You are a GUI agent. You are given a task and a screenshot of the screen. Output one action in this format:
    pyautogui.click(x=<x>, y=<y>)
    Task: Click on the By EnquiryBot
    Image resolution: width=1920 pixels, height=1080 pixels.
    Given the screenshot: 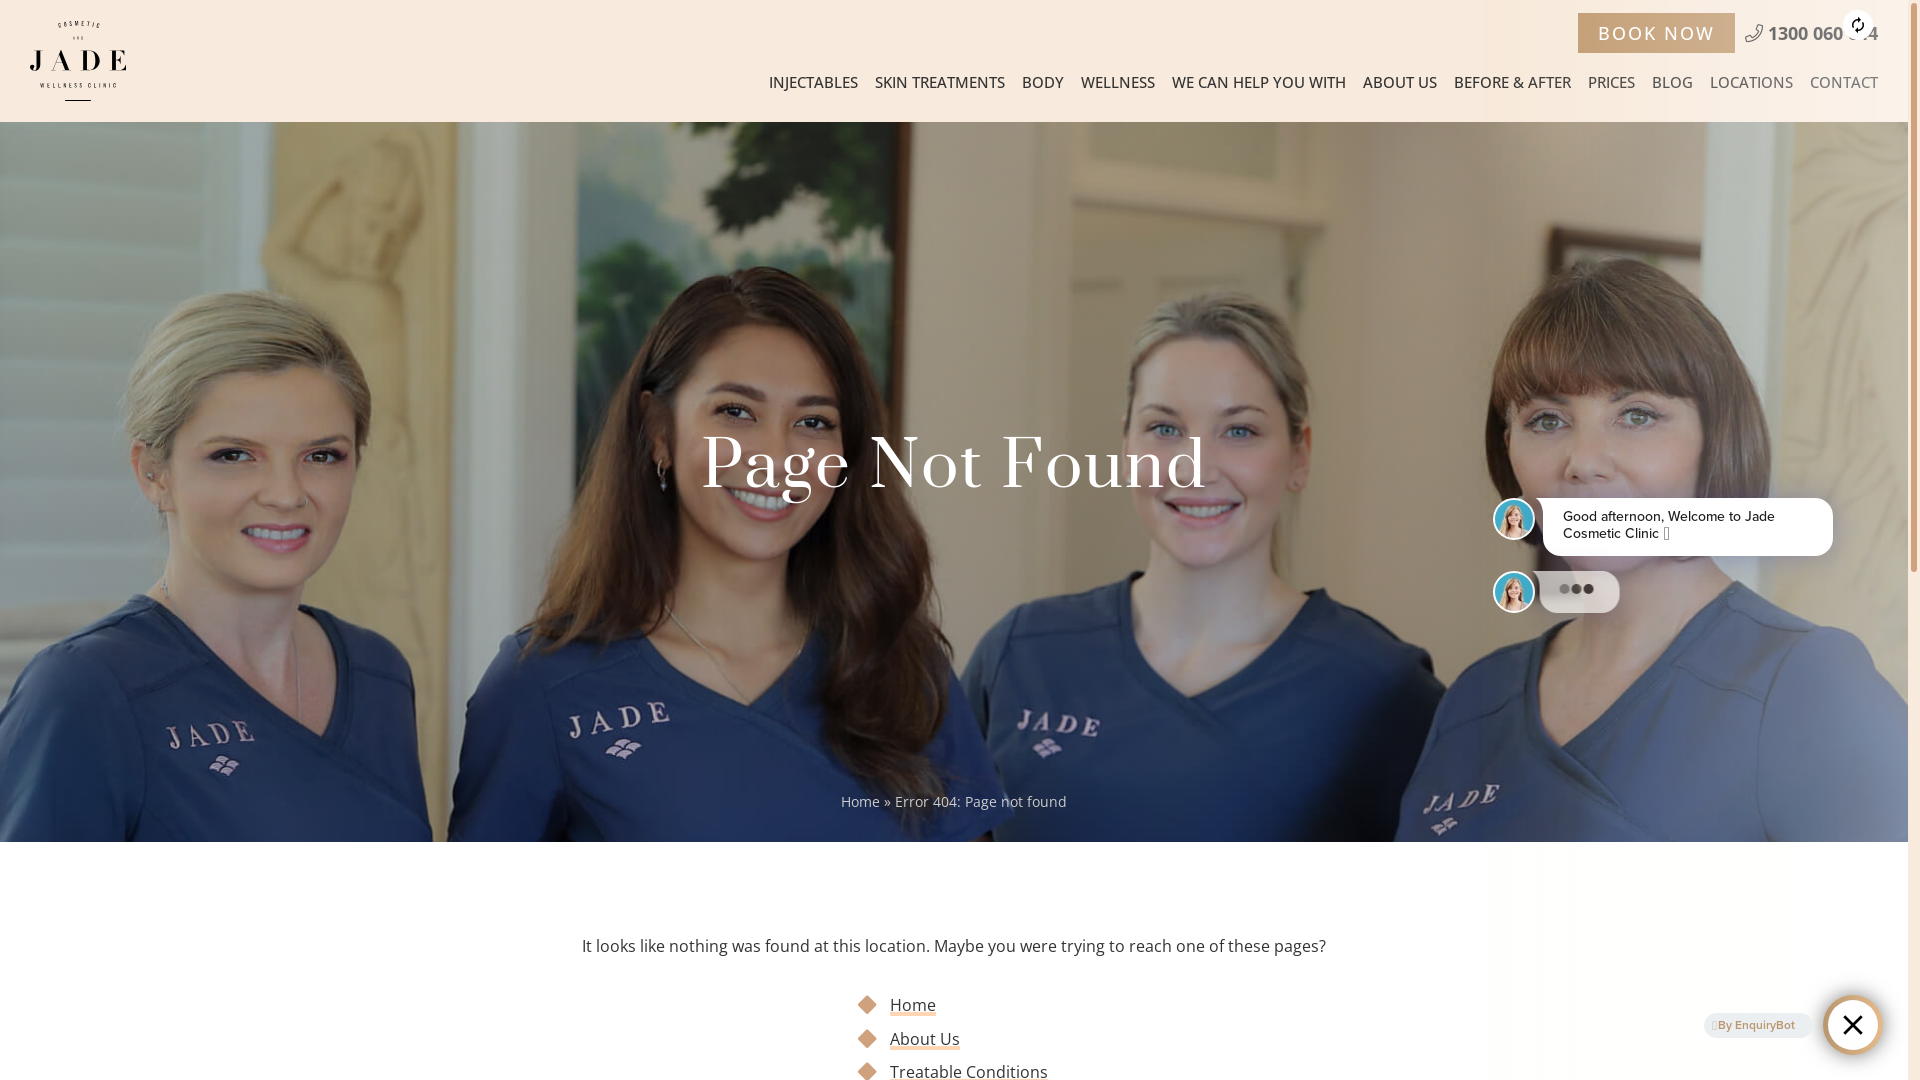 What is the action you would take?
    pyautogui.click(x=1754, y=1024)
    